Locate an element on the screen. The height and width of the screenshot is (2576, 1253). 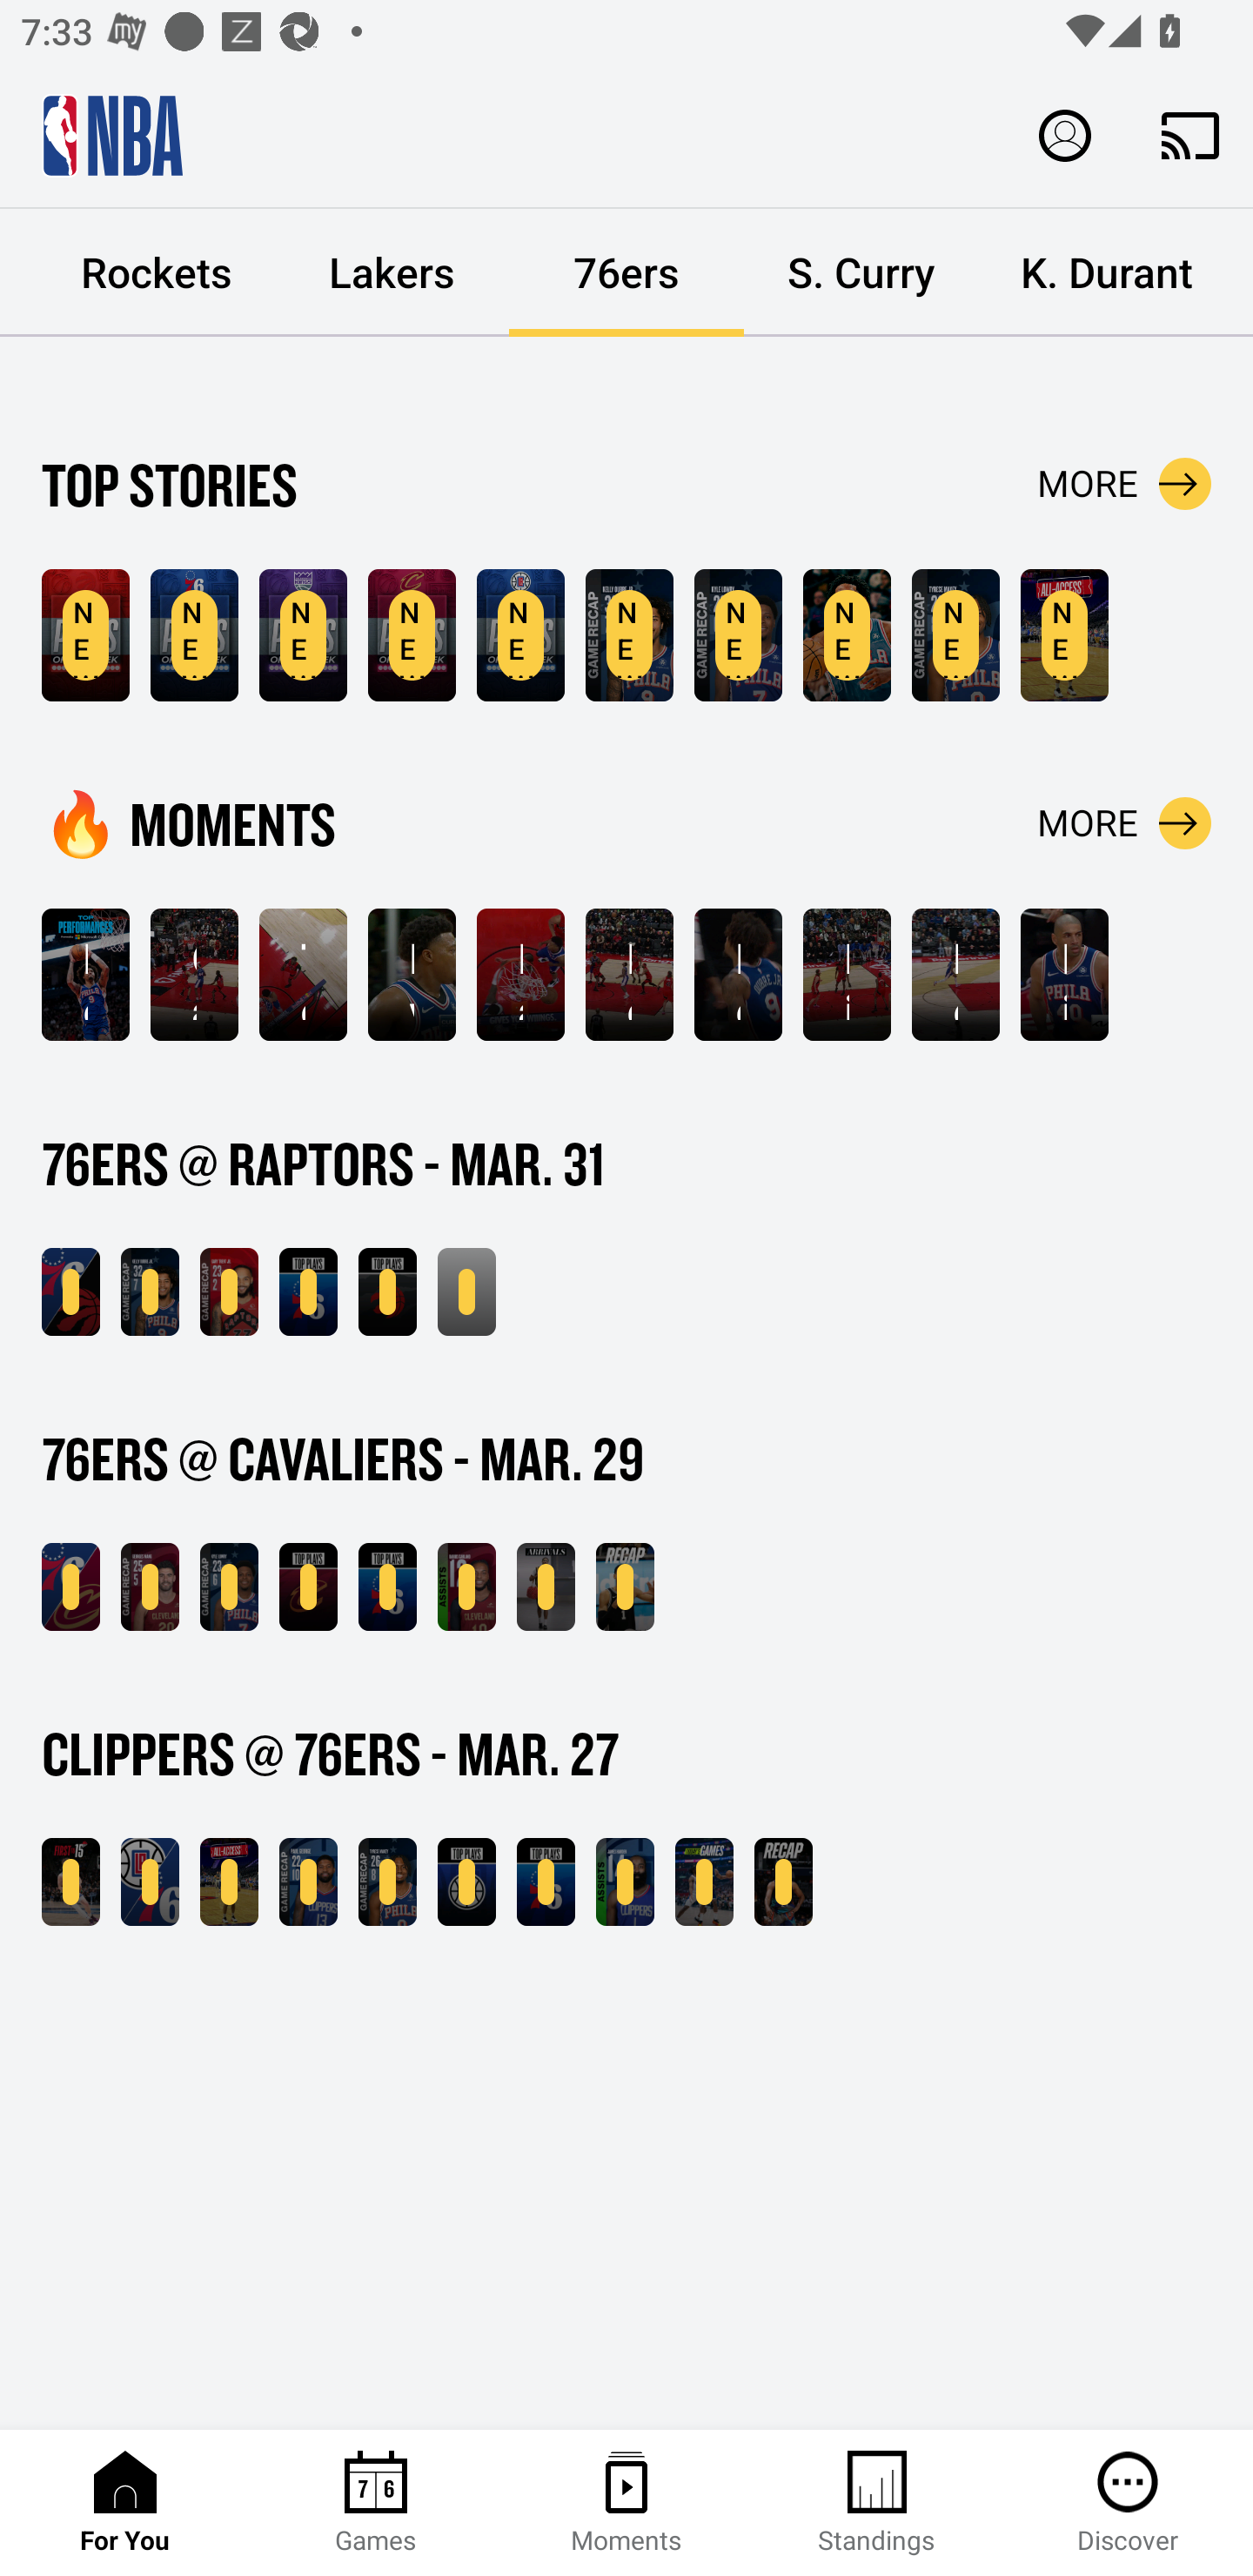
Standings is located at coordinates (877, 2503).